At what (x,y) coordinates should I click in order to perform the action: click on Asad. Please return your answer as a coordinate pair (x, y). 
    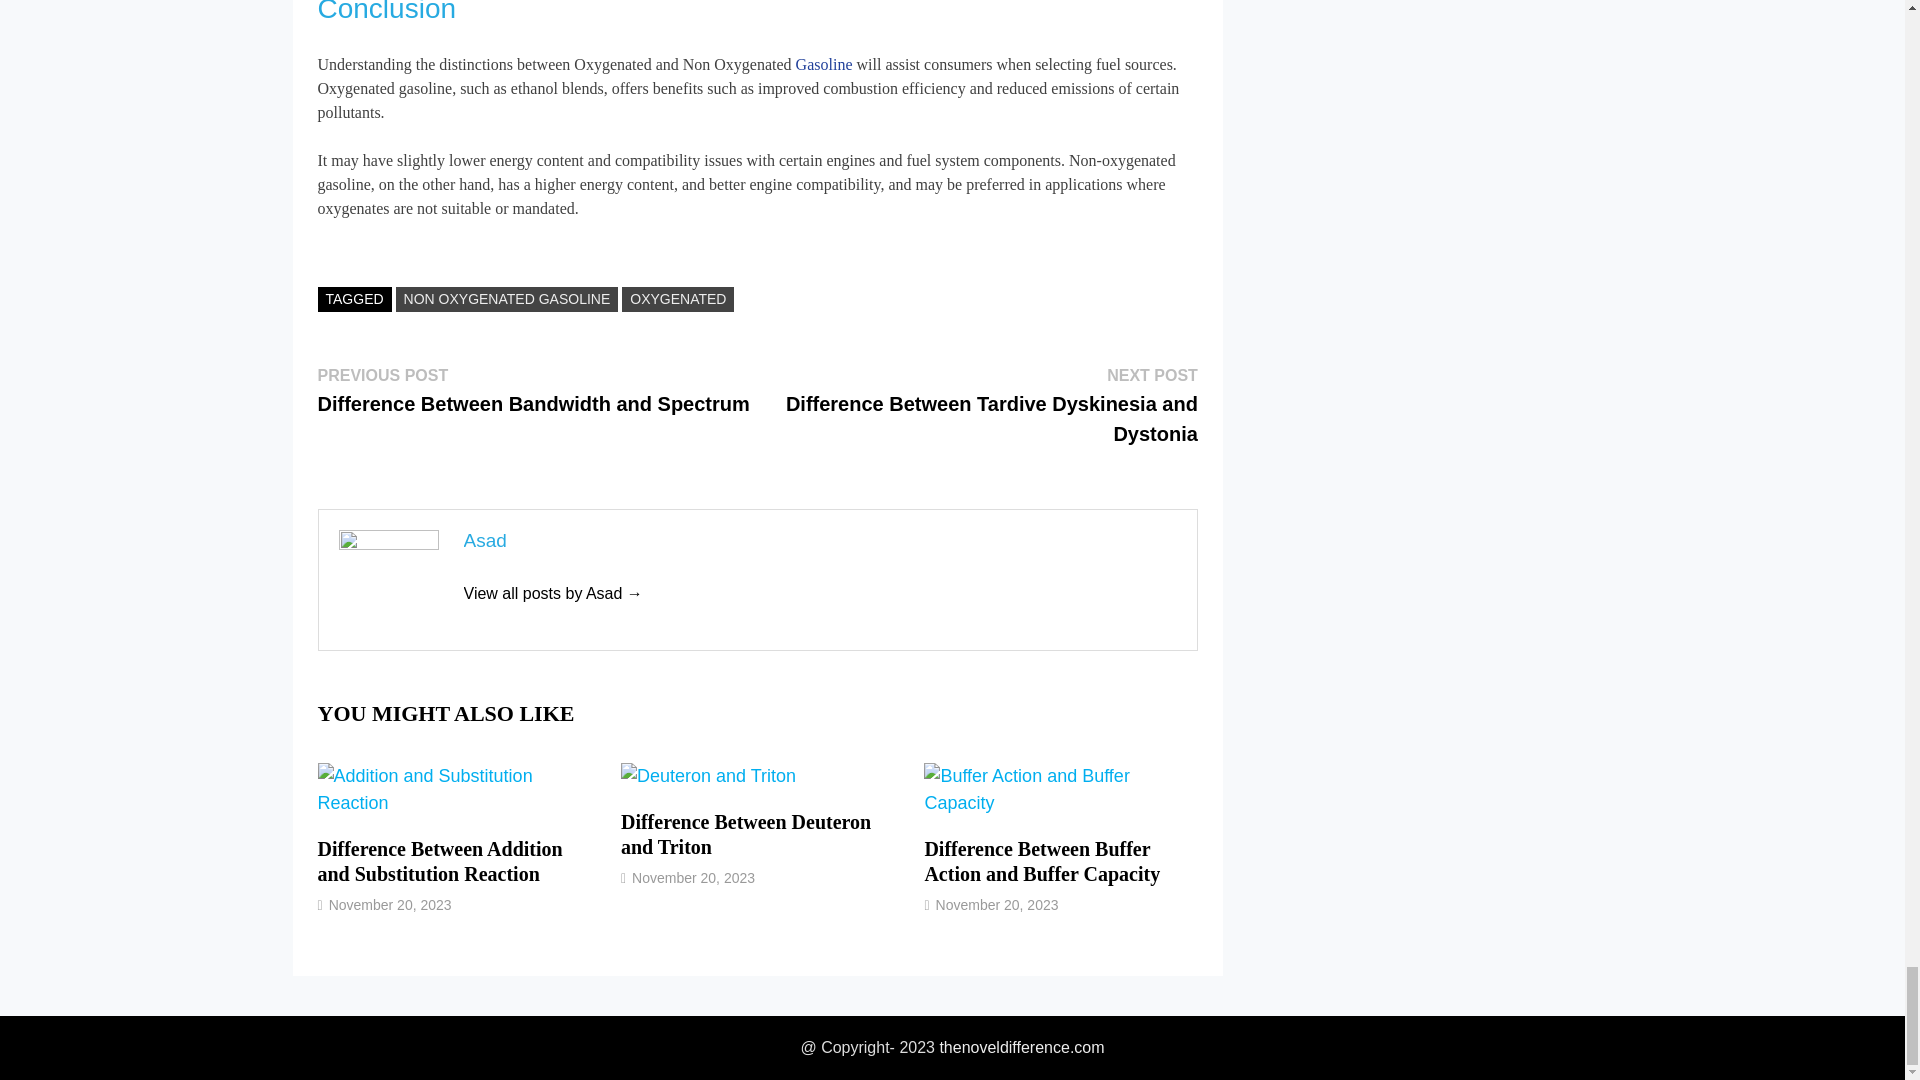
    Looking at the image, I should click on (554, 593).